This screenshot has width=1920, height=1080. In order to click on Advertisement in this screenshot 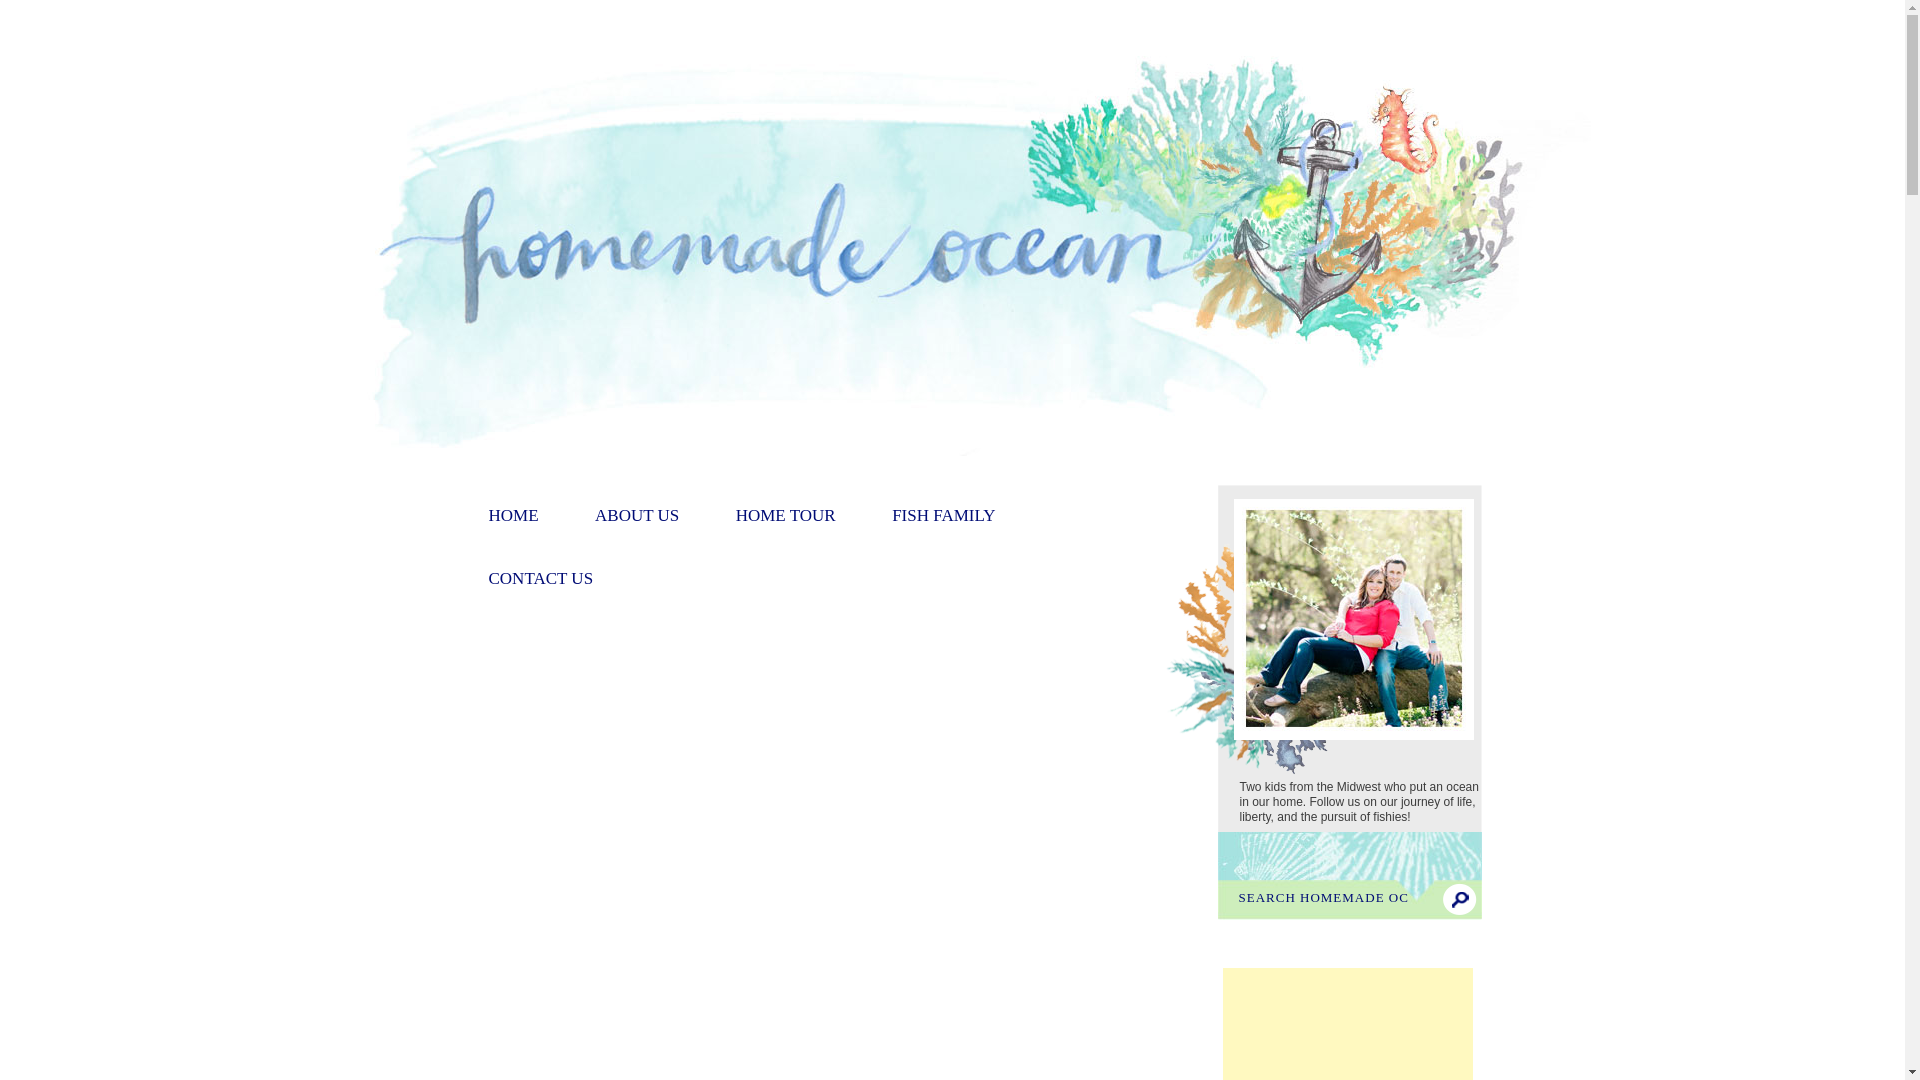, I will do `click(1346, 1024)`.